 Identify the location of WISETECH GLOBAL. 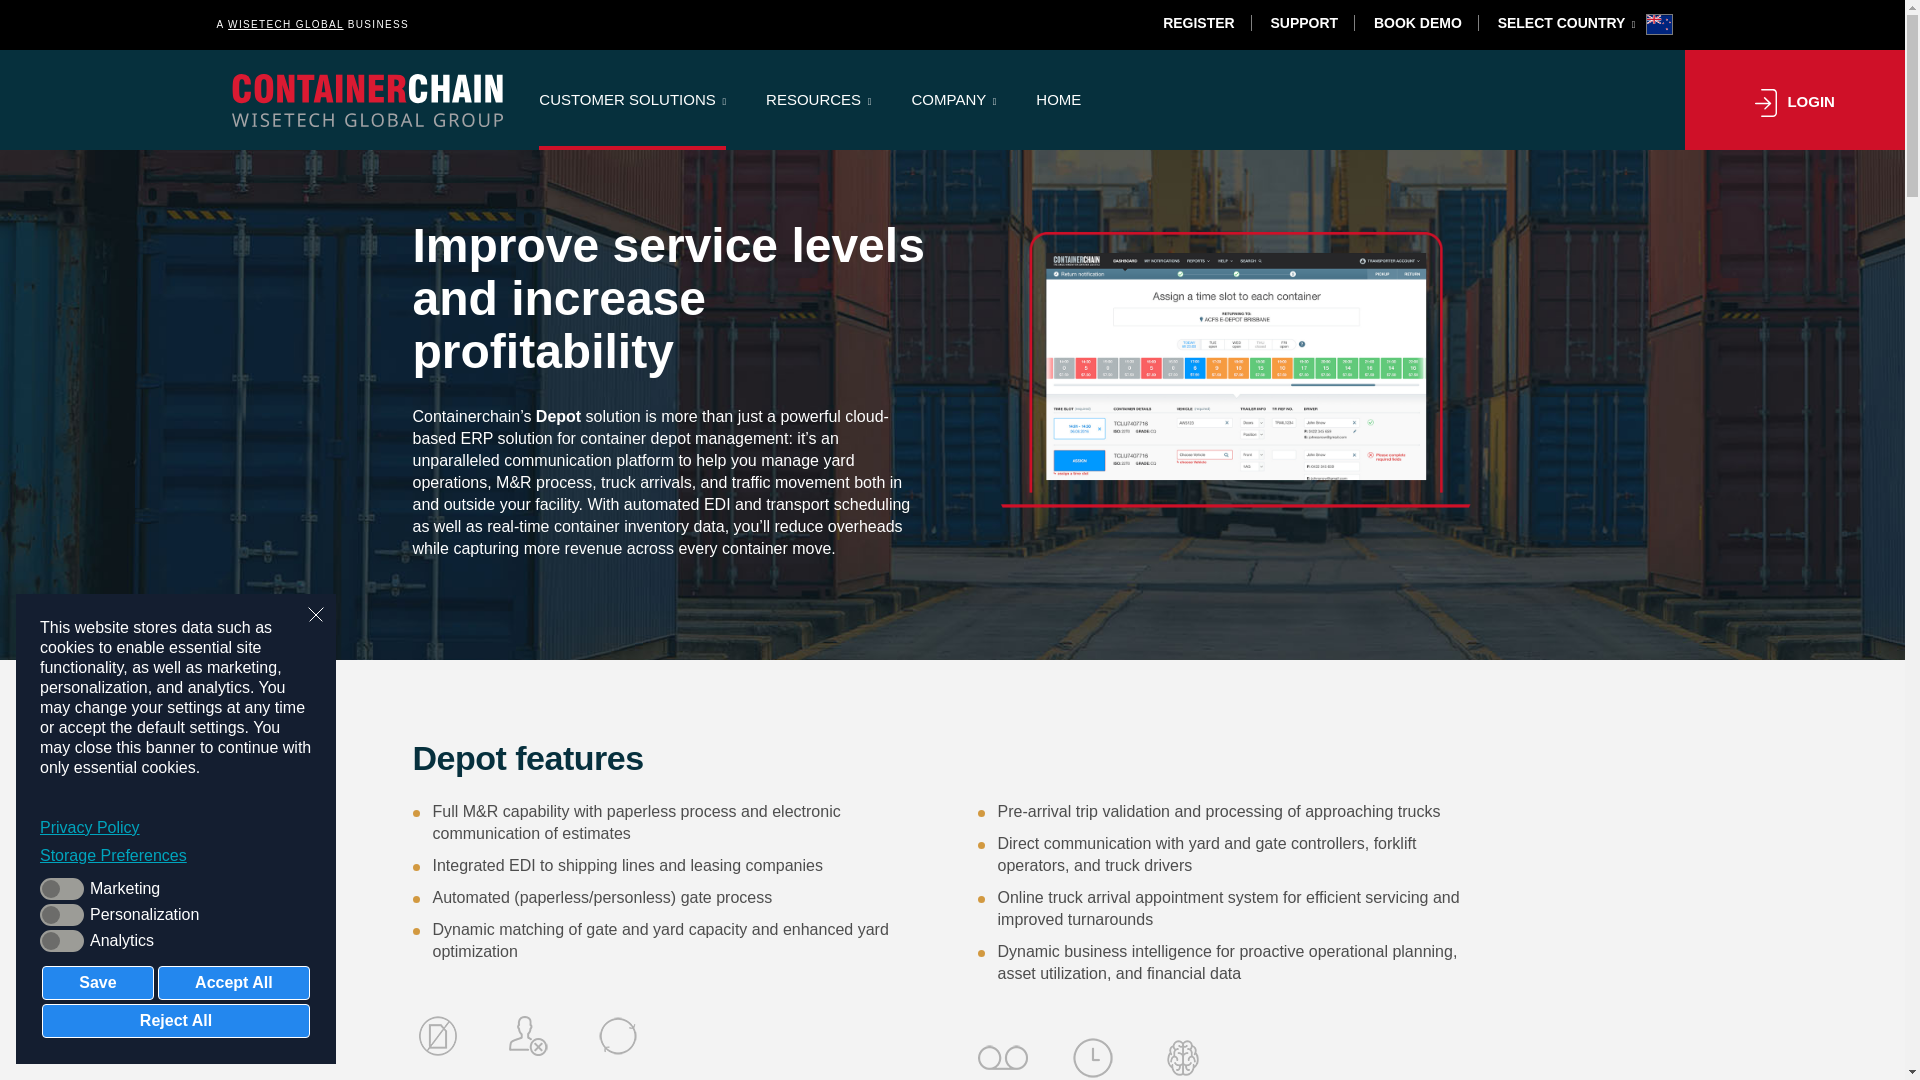
(286, 24).